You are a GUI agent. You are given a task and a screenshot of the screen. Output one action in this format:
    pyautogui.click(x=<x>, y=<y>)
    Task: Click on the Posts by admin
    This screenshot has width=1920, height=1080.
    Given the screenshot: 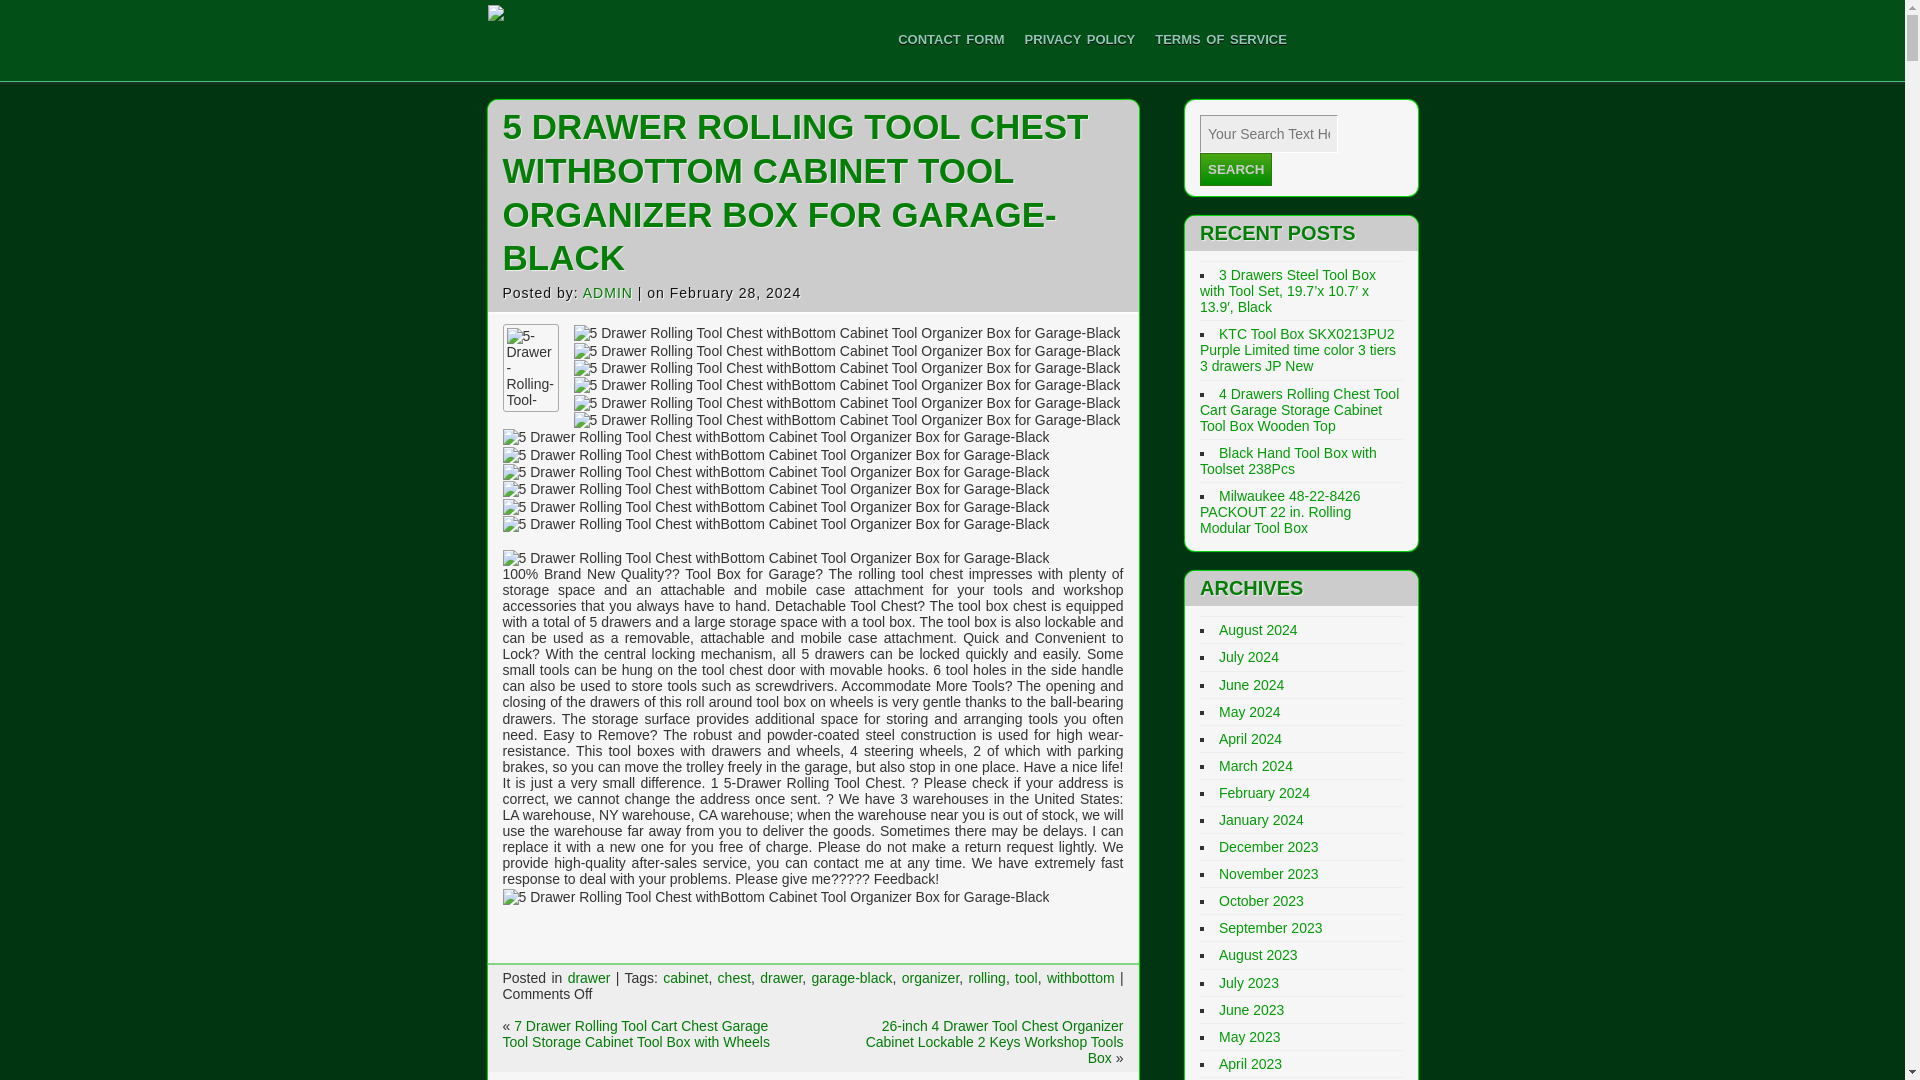 What is the action you would take?
    pyautogui.click(x=608, y=293)
    